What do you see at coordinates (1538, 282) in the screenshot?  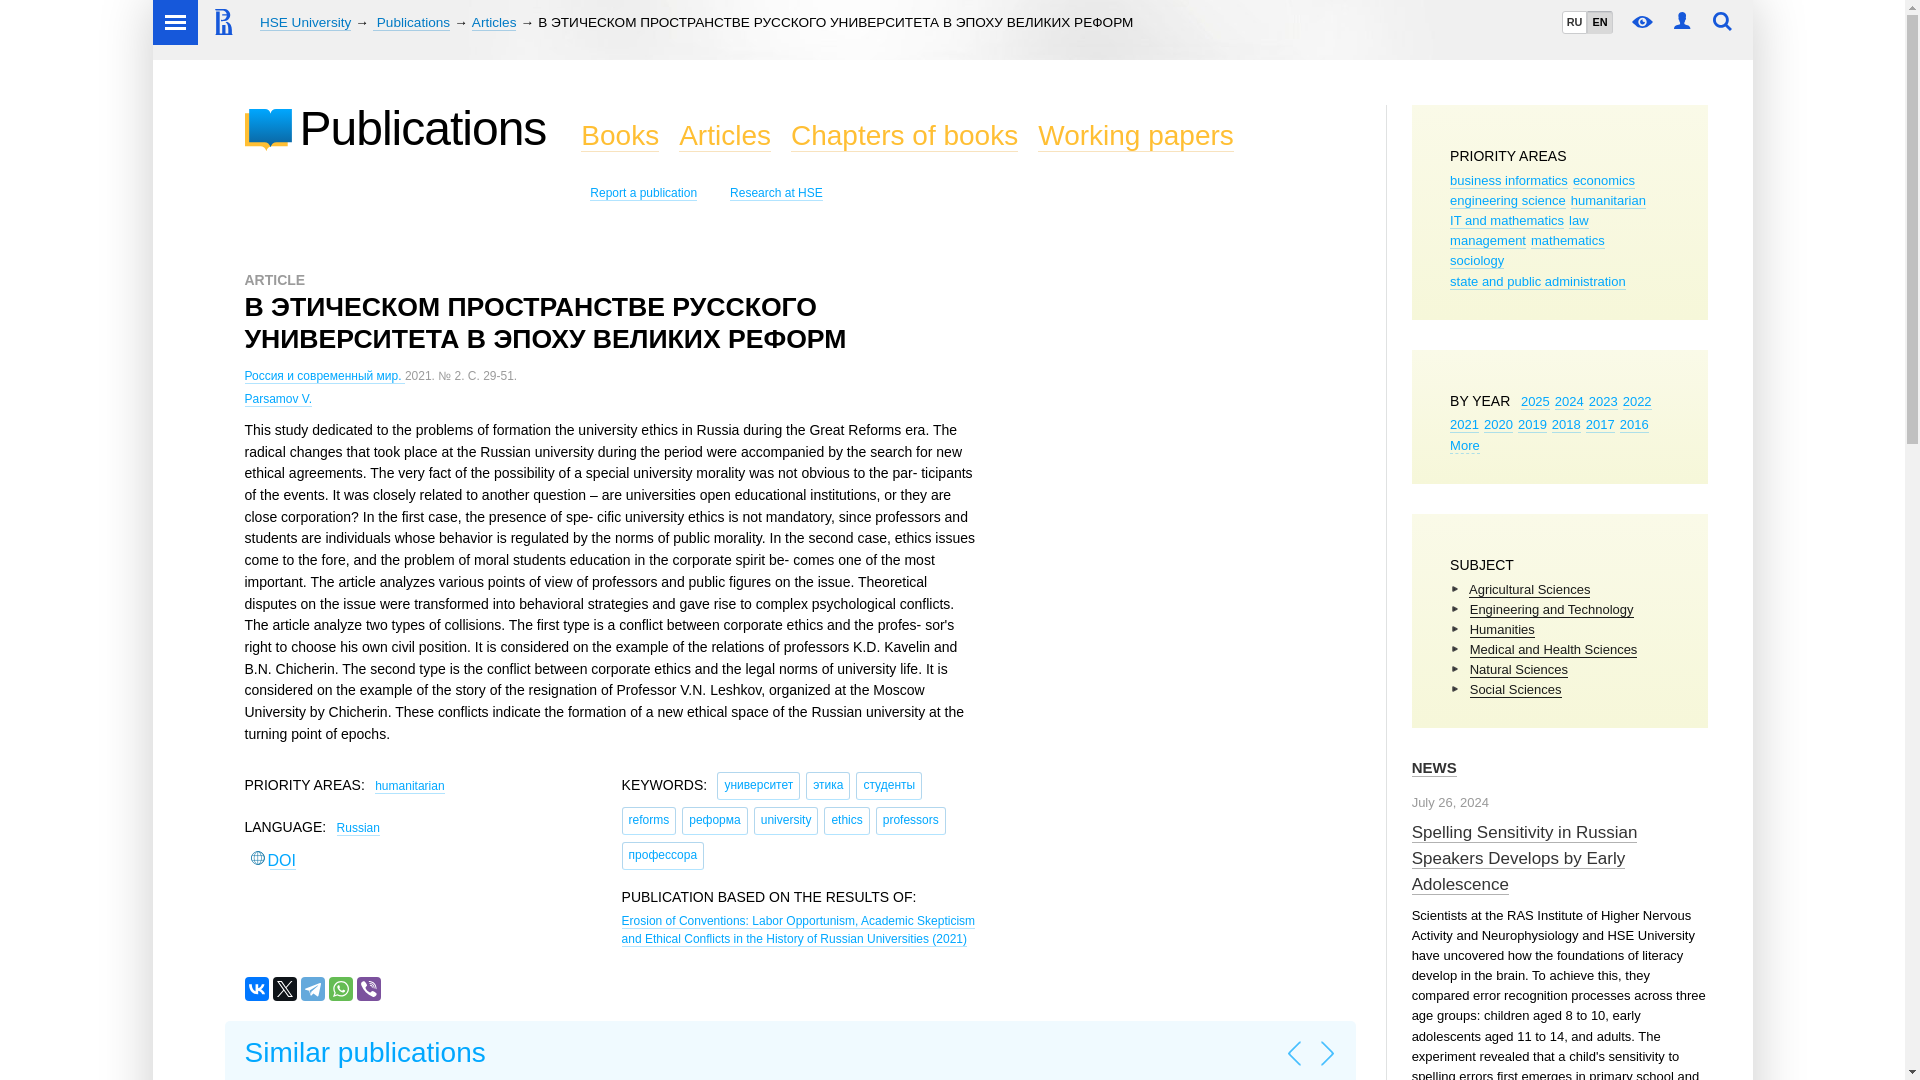 I see `state and public administration` at bounding box center [1538, 282].